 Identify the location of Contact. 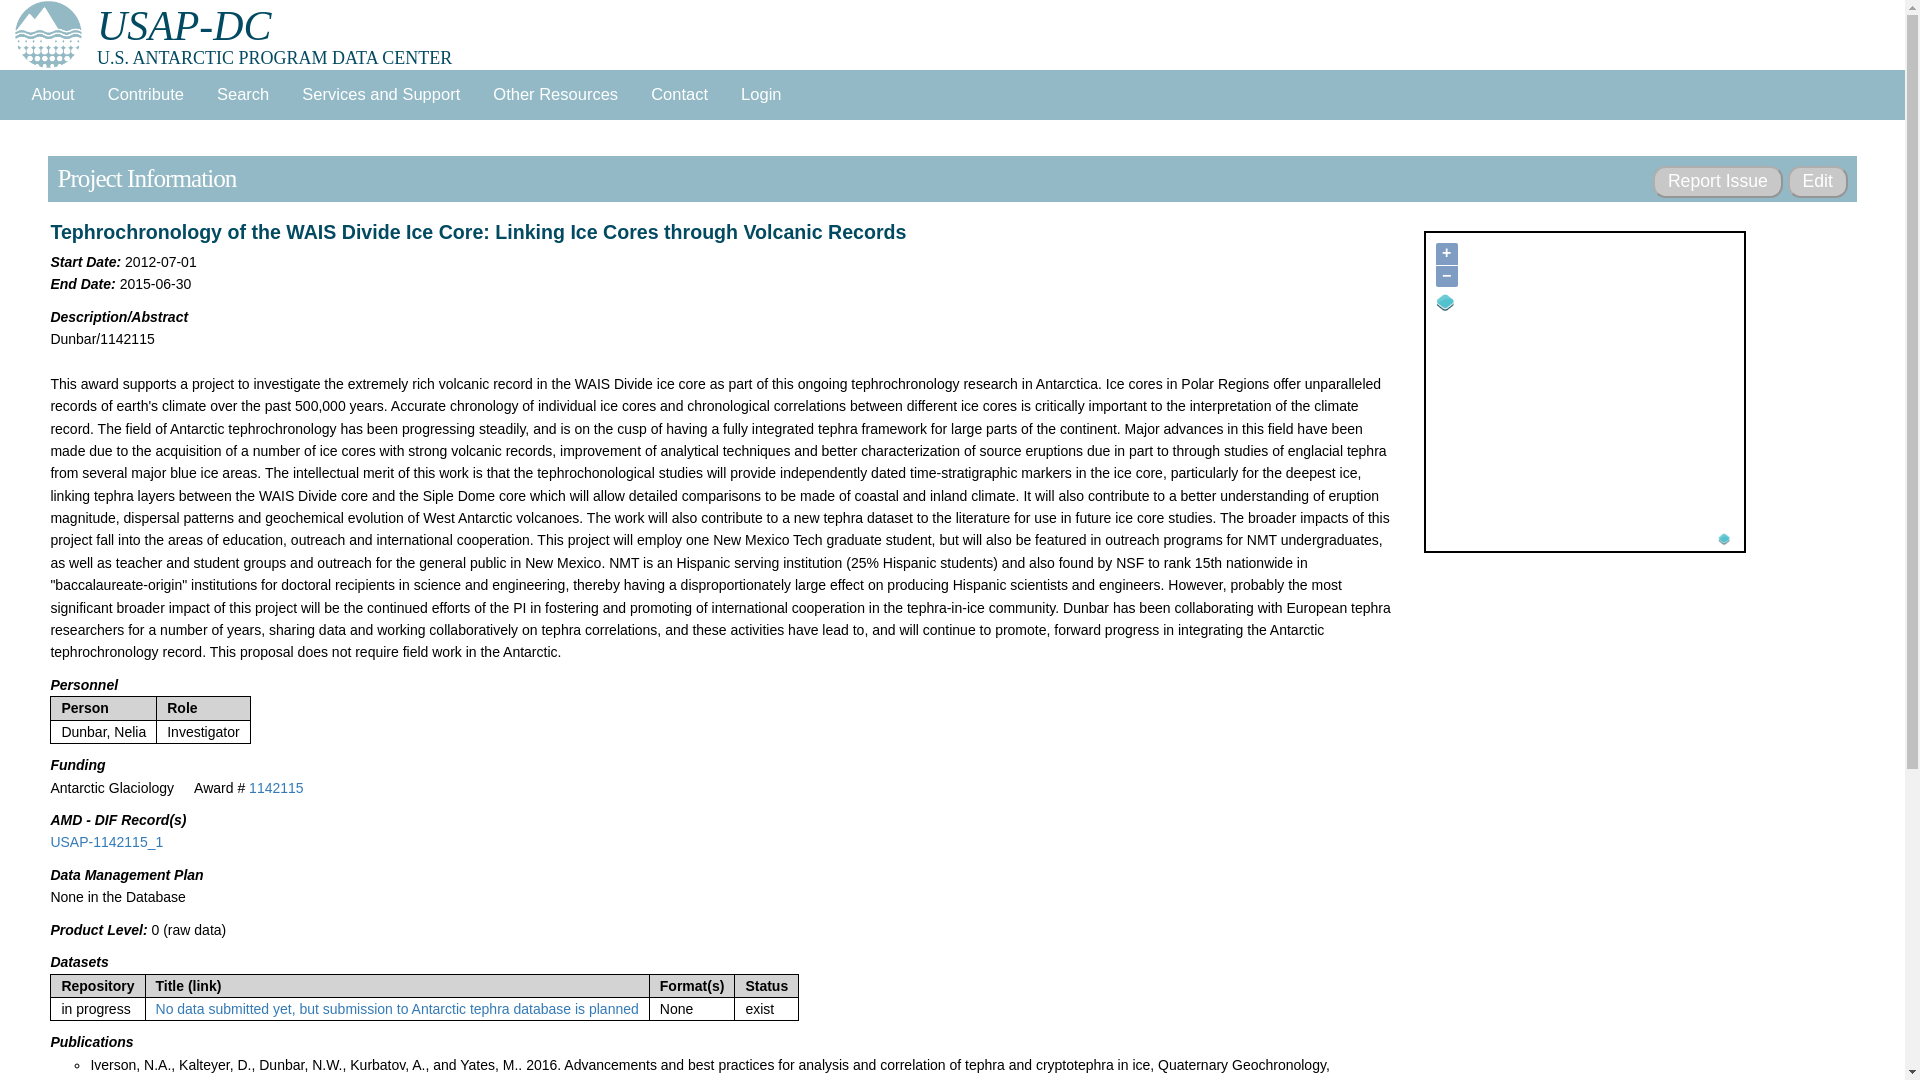
(680, 94).